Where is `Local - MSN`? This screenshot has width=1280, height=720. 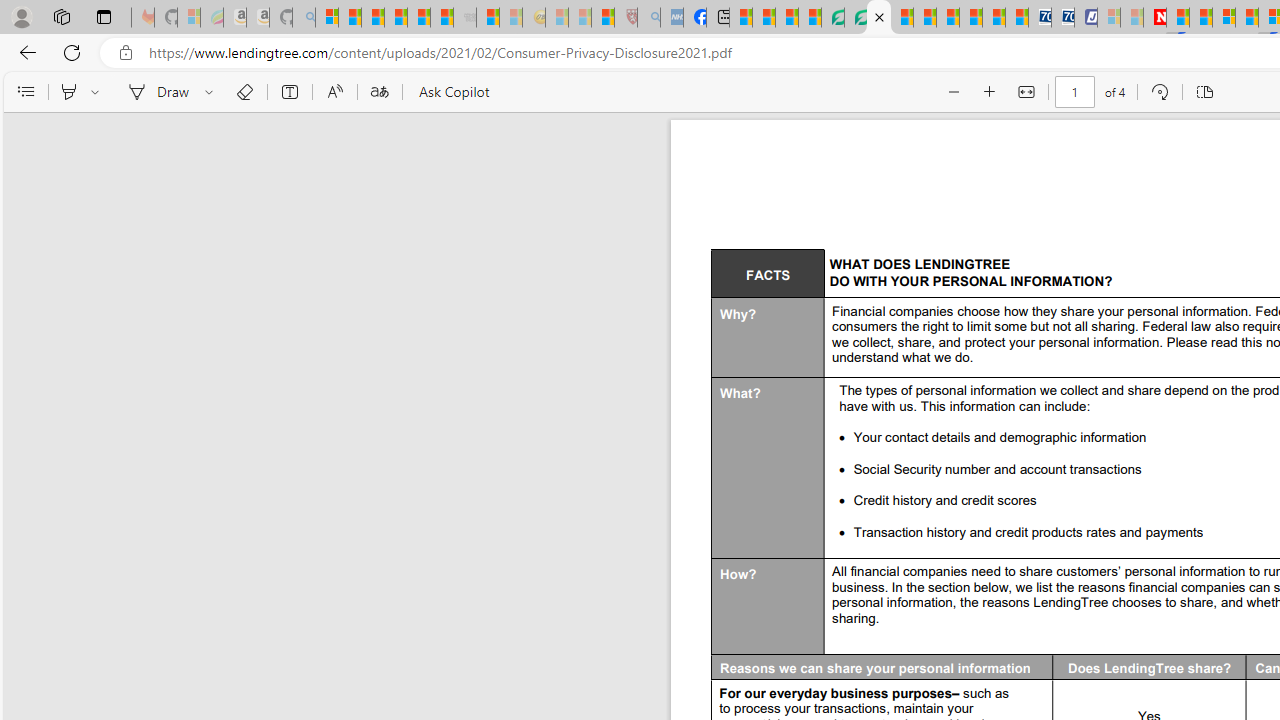 Local - MSN is located at coordinates (602, 18).